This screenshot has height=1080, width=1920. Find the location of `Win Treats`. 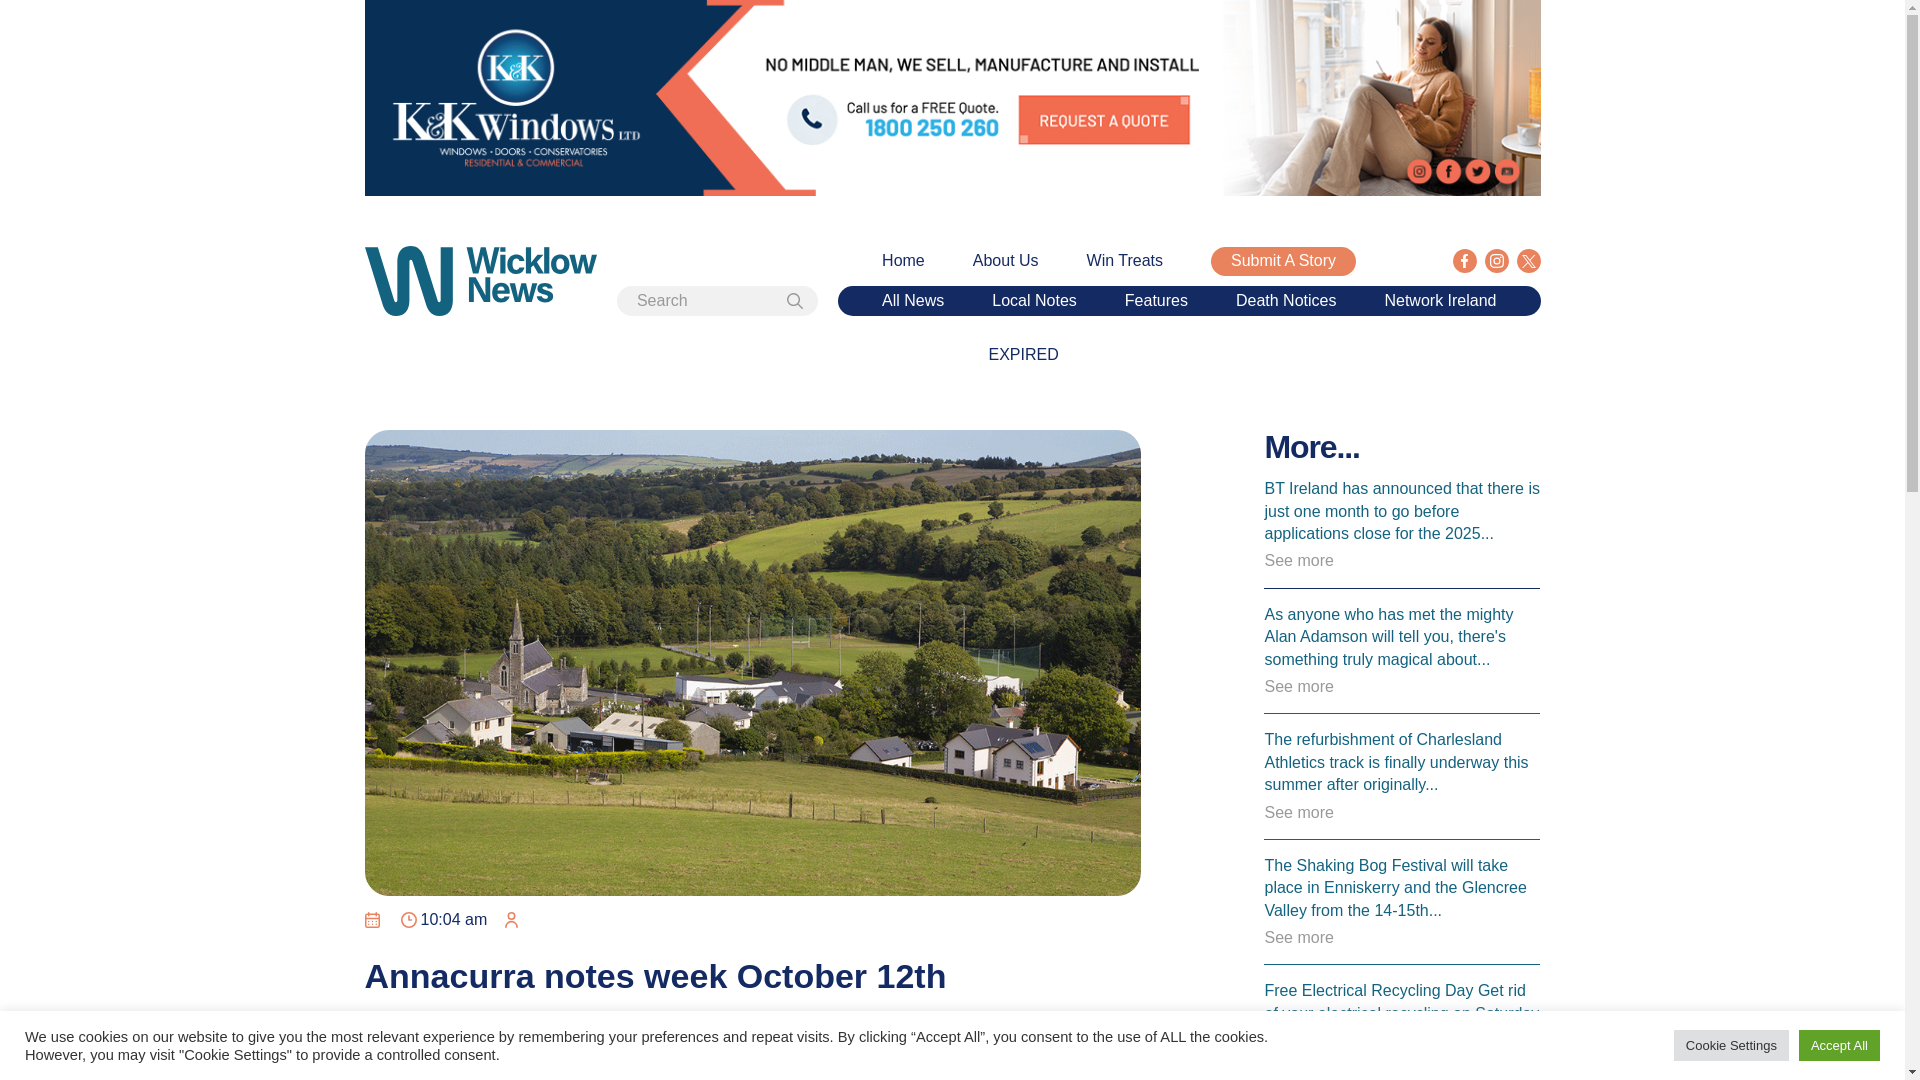

Win Treats is located at coordinates (1124, 260).